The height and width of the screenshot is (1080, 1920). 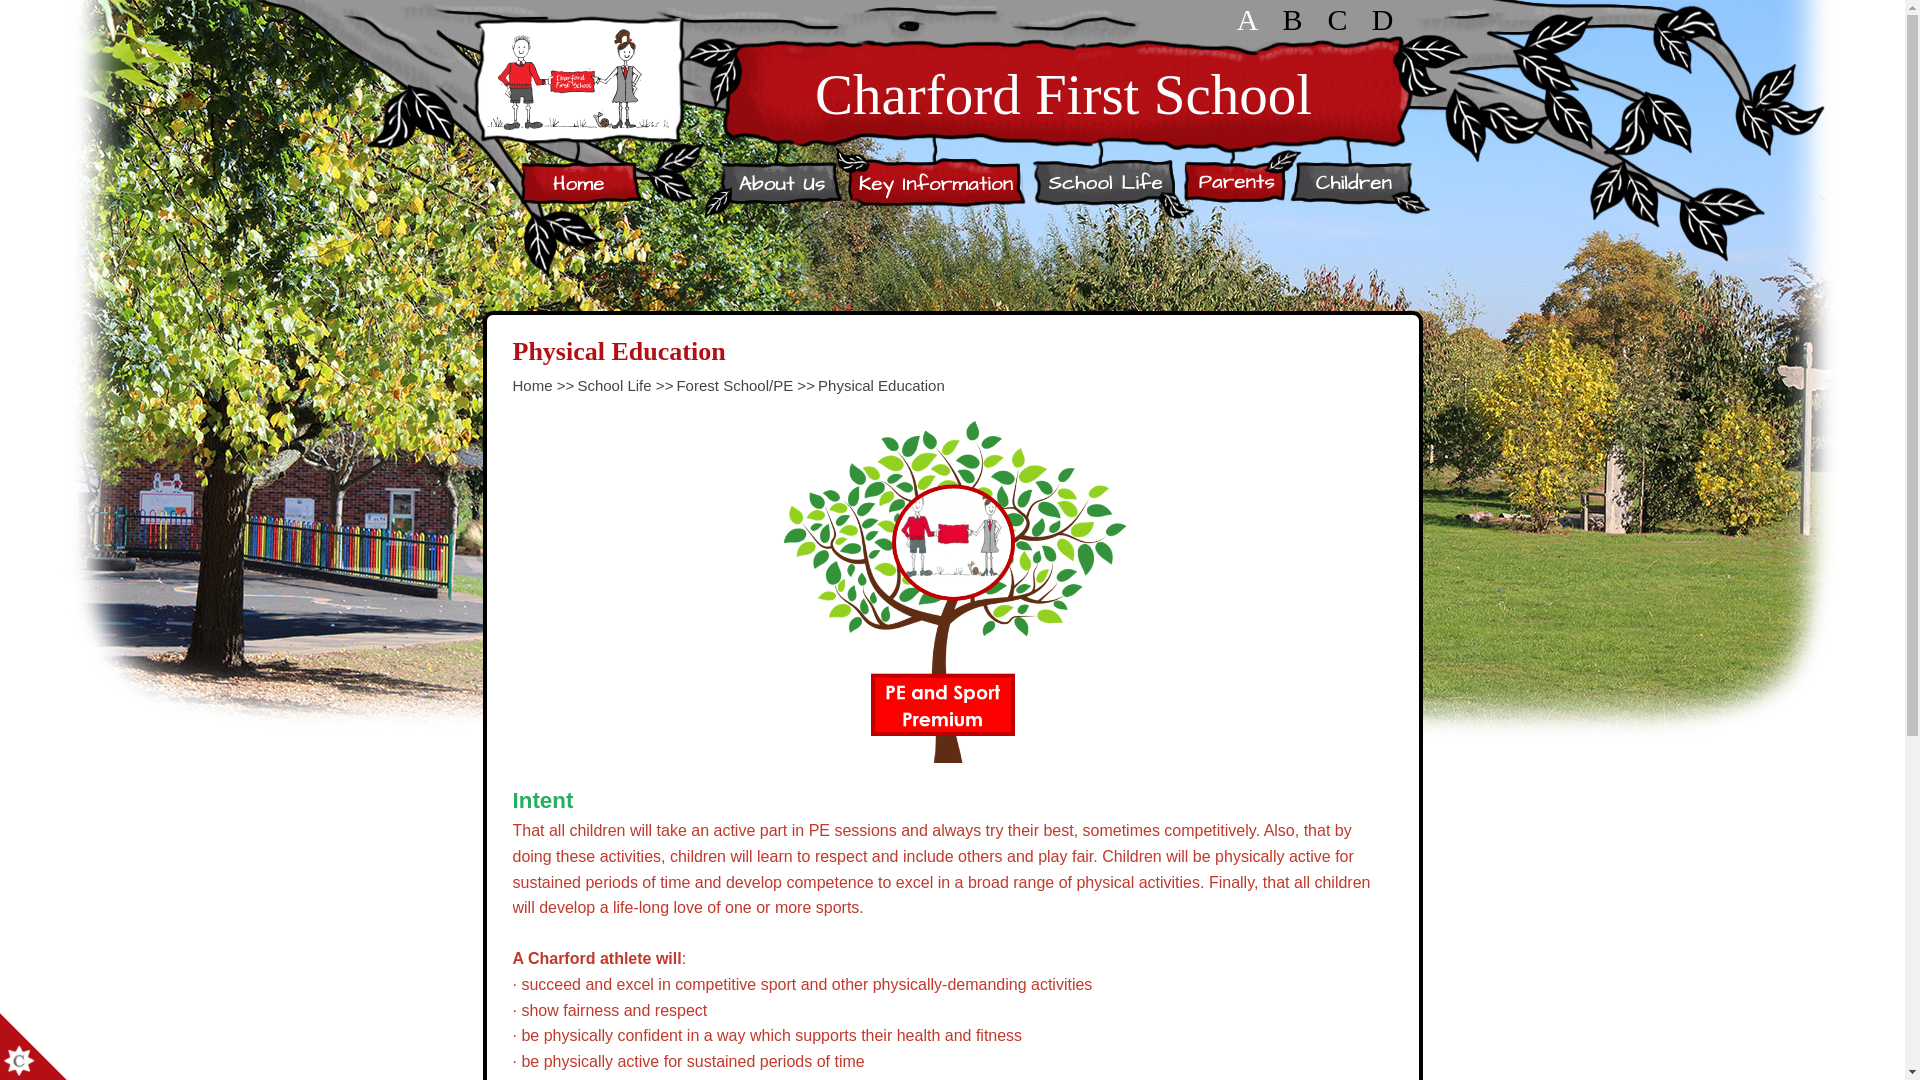 What do you see at coordinates (934, 182) in the screenshot?
I see `Key Information` at bounding box center [934, 182].